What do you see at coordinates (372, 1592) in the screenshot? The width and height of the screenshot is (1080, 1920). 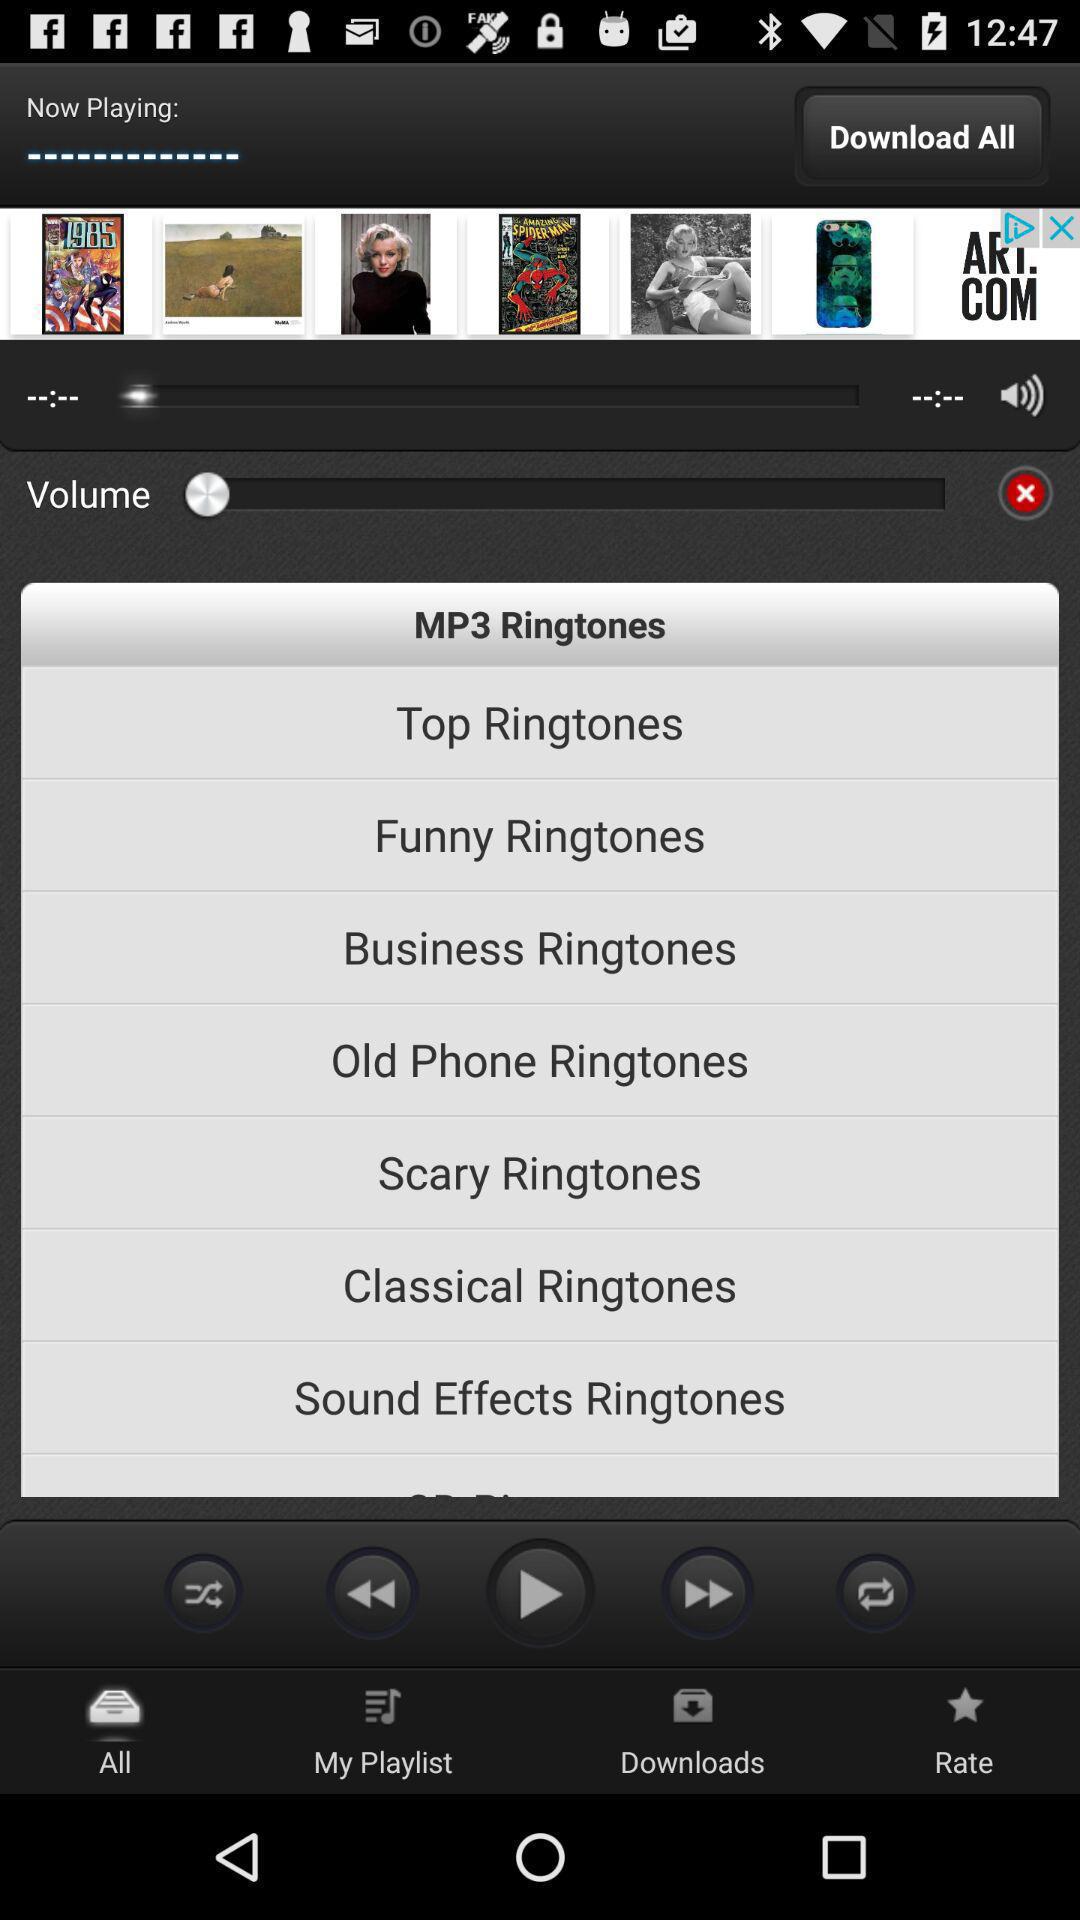 I see `go to previous` at bounding box center [372, 1592].